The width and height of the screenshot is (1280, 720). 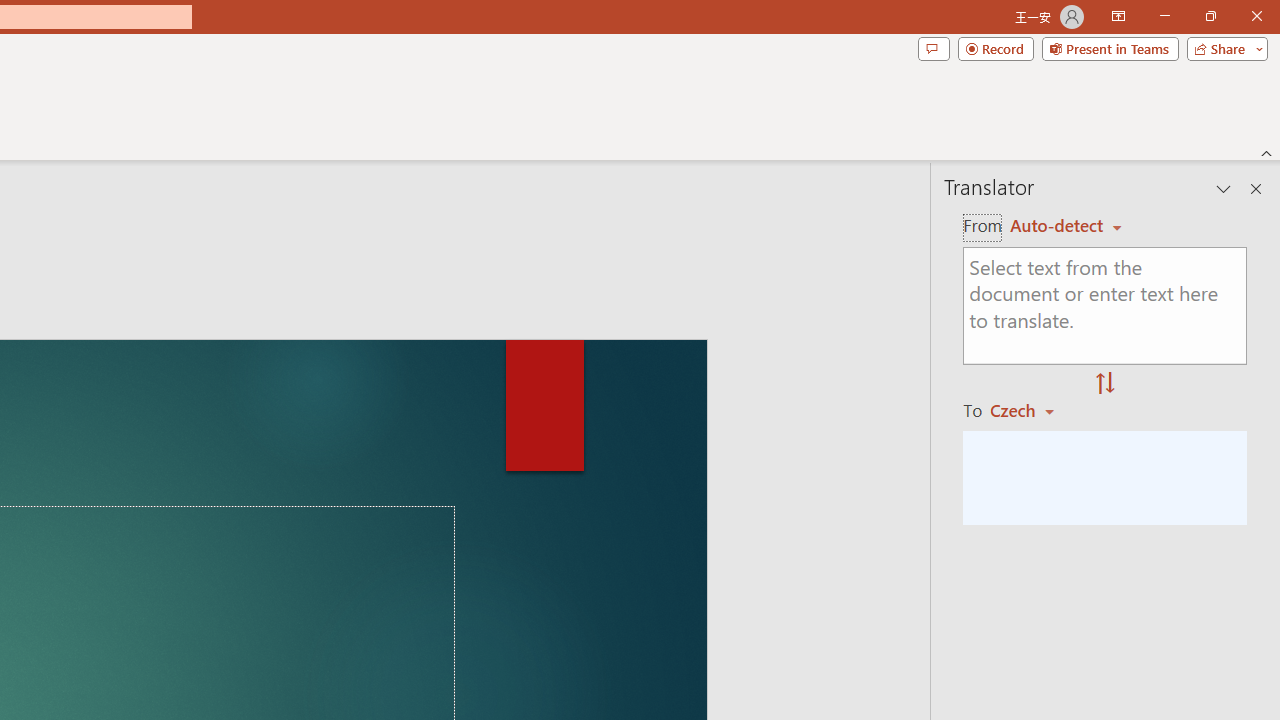 I want to click on Swap "from" and "to" languages., so click(x=1105, y=384).